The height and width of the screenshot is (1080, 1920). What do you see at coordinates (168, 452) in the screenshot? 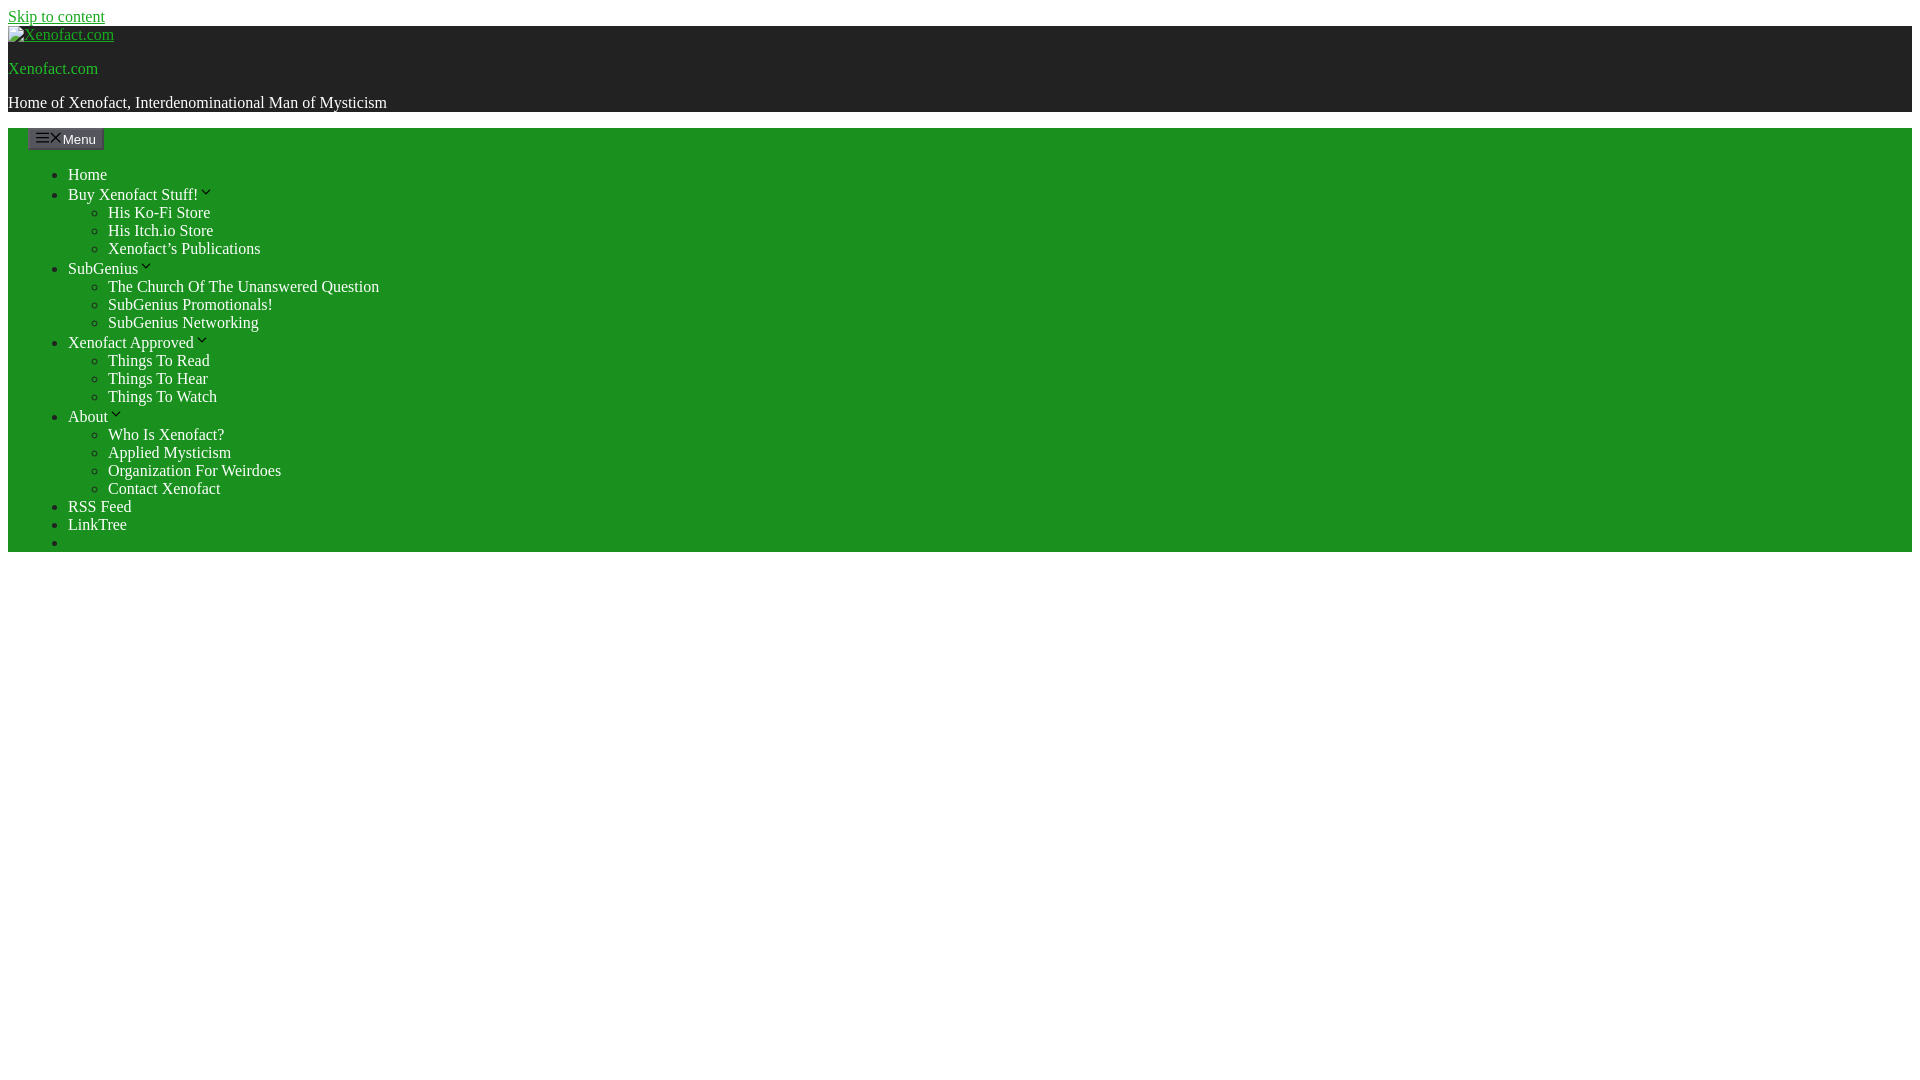
I see `Applied Mysticism` at bounding box center [168, 452].